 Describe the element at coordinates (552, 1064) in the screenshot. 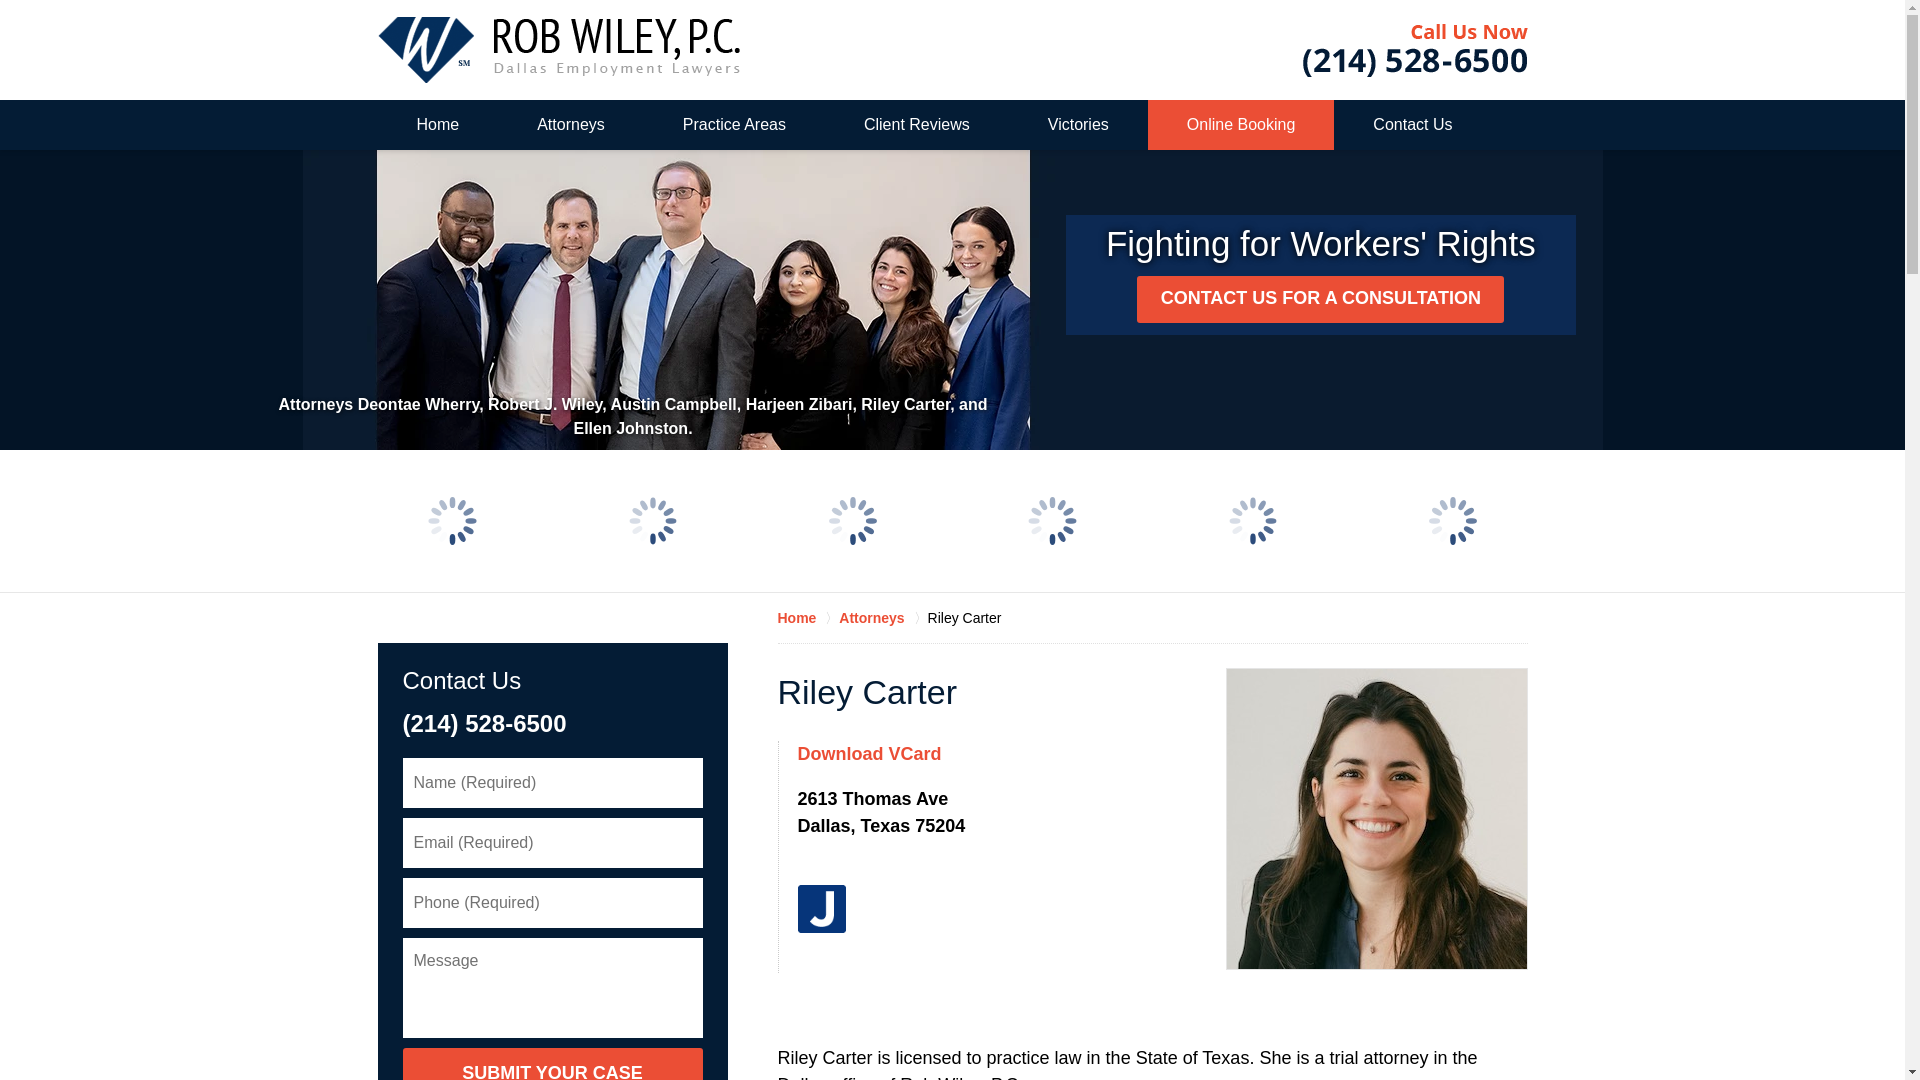

I see `SUBMIT YOUR CASE` at that location.